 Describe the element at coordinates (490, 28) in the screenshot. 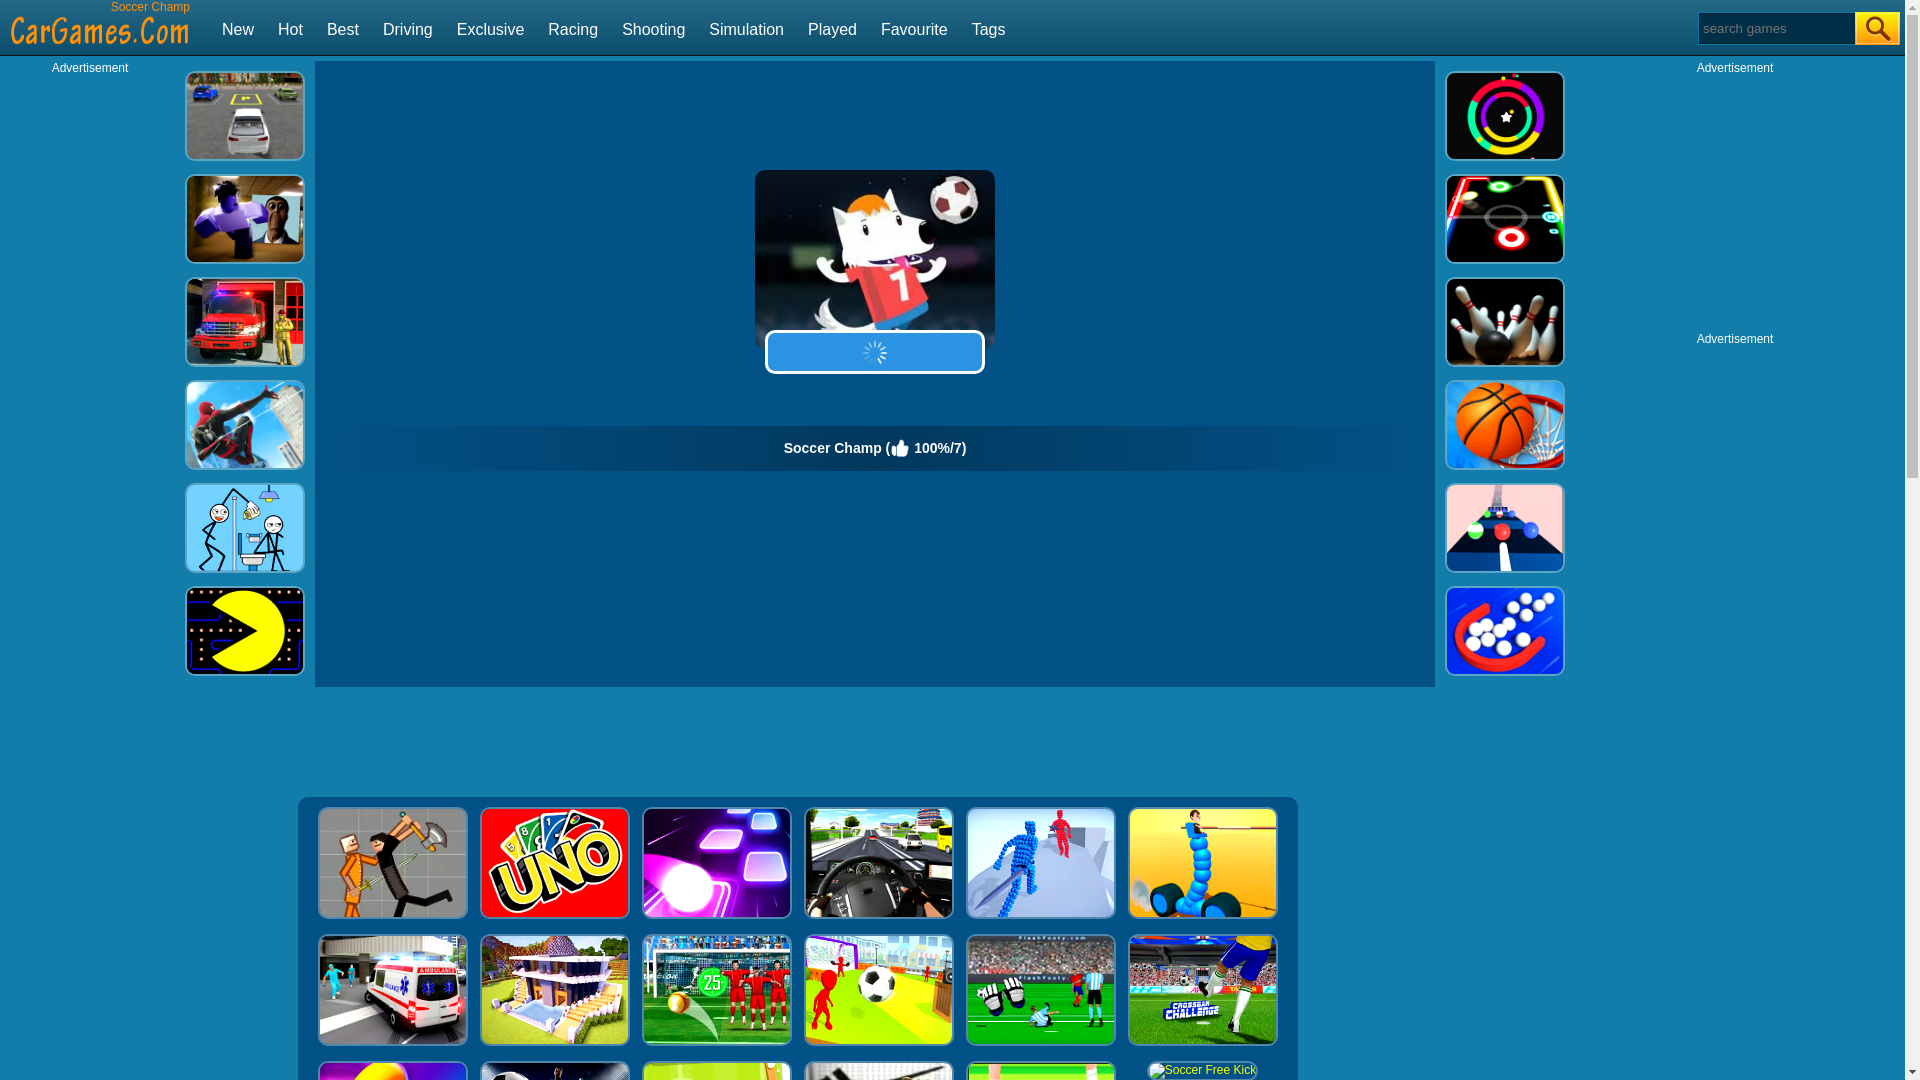

I see `Exclusive` at that location.